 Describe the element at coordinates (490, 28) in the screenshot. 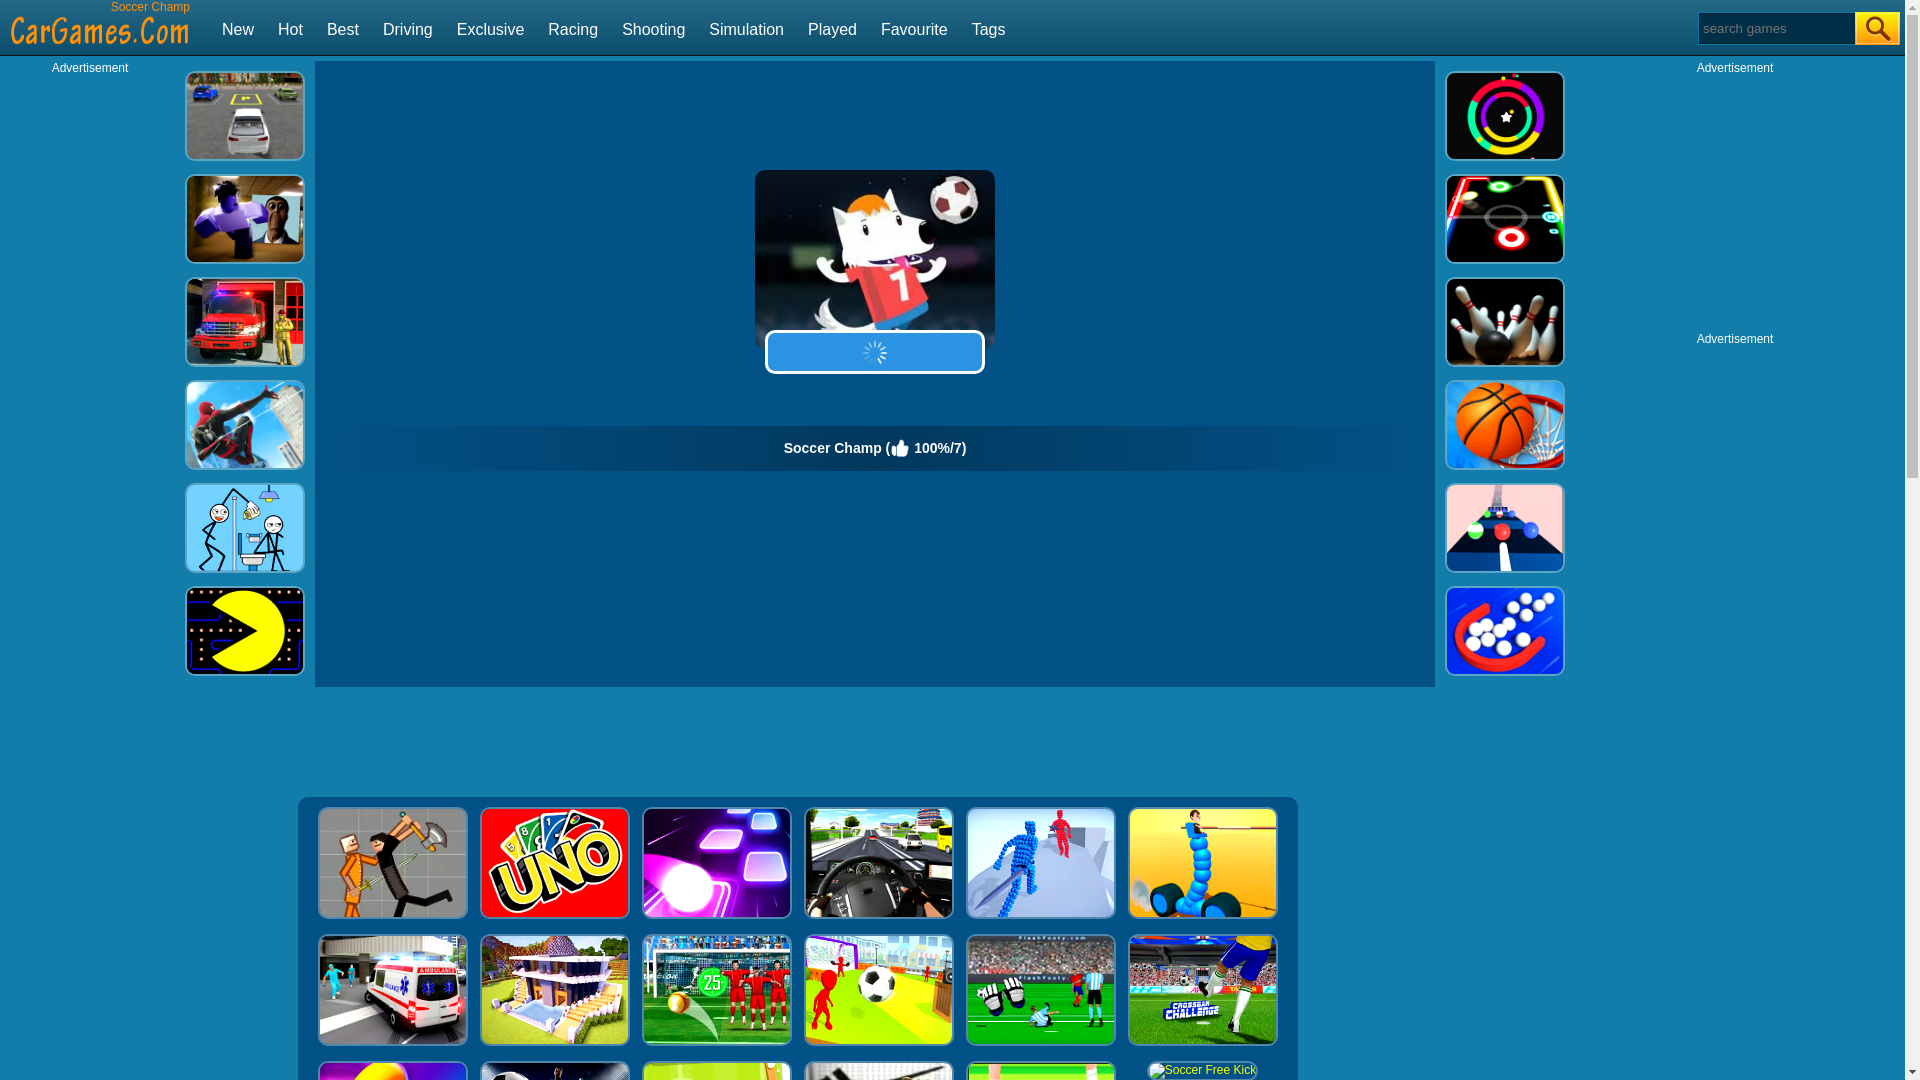

I see `Exclusive` at that location.